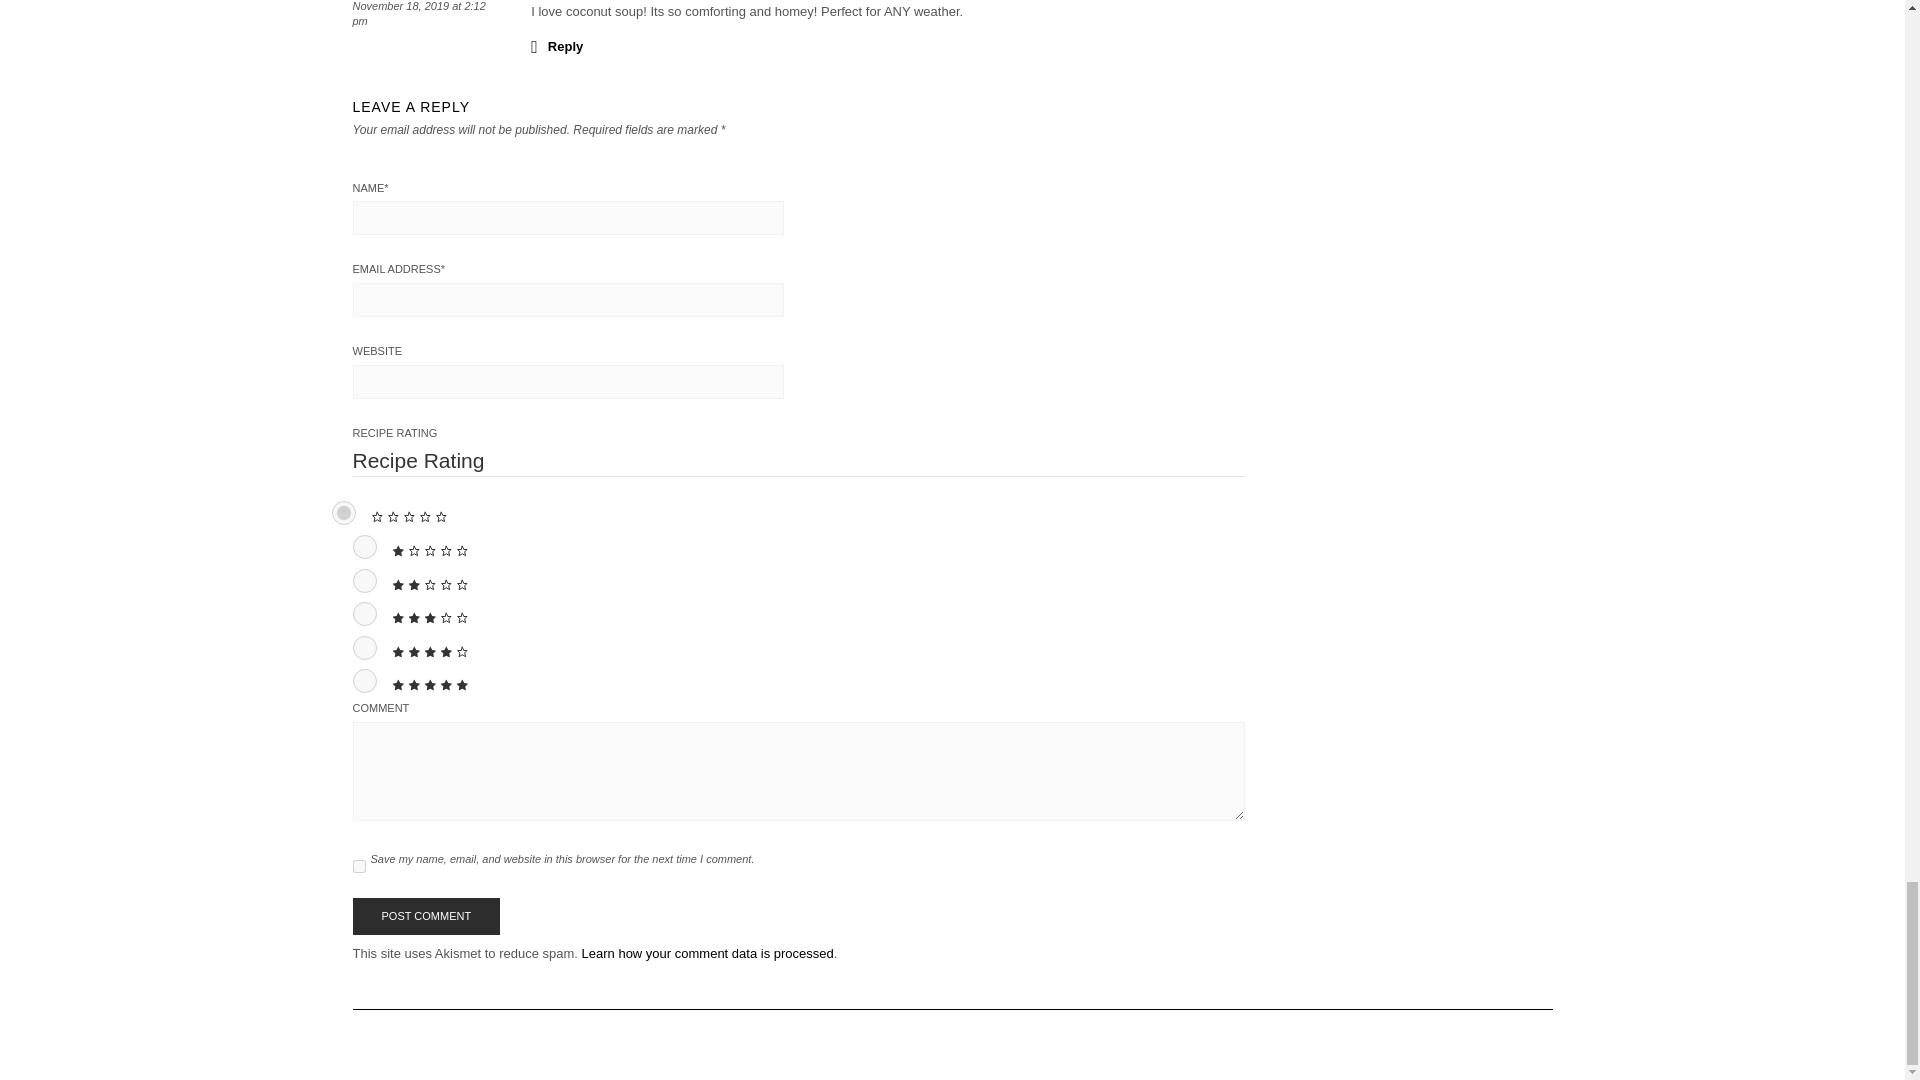  I want to click on Learn how your comment data is processed, so click(707, 954).